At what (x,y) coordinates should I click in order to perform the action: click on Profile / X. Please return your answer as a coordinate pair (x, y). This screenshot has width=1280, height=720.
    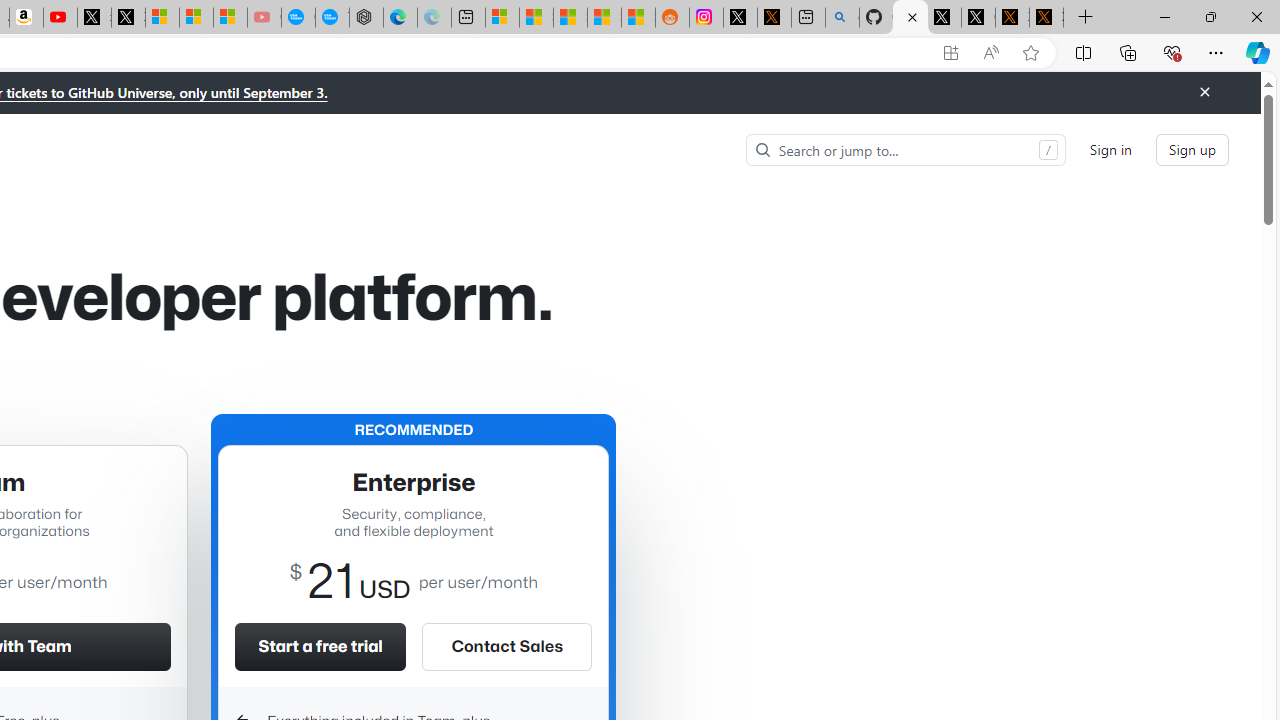
    Looking at the image, I should click on (944, 18).